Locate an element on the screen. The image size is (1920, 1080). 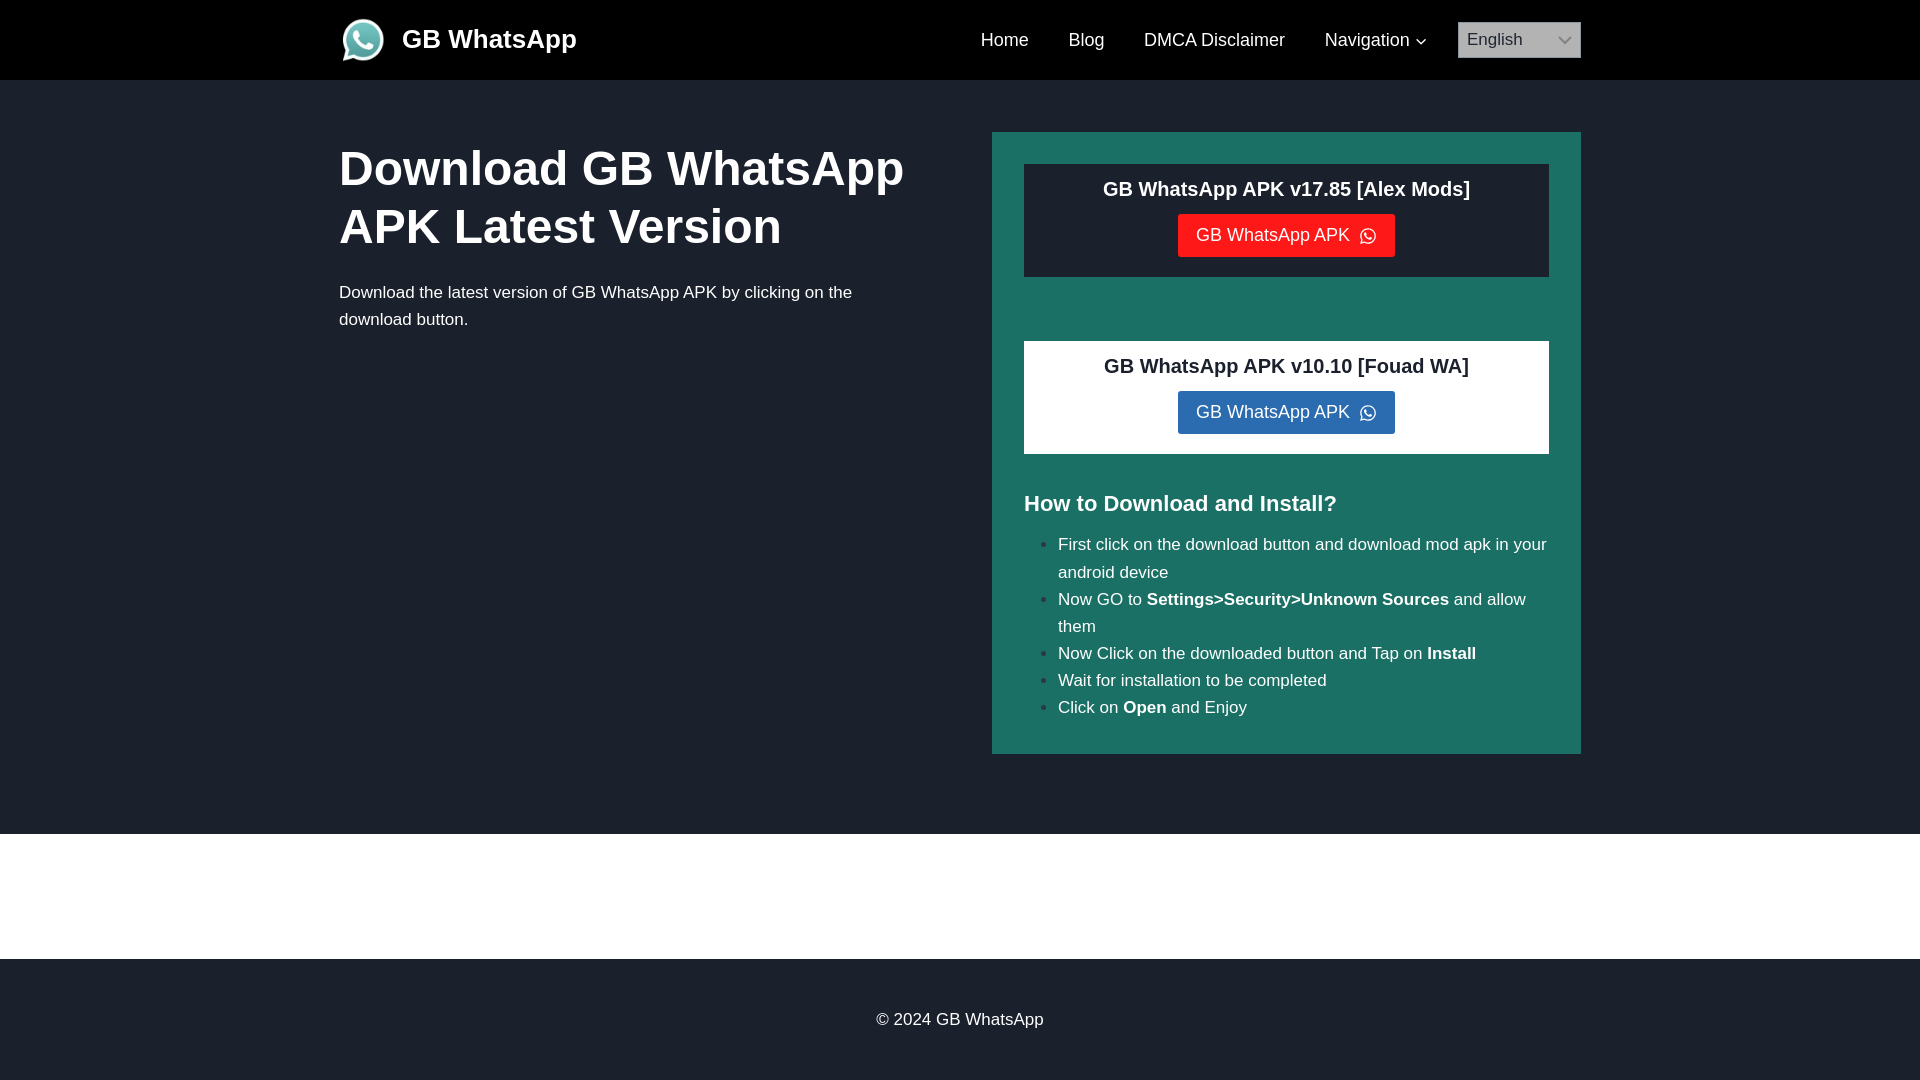
Home is located at coordinates (1004, 40).